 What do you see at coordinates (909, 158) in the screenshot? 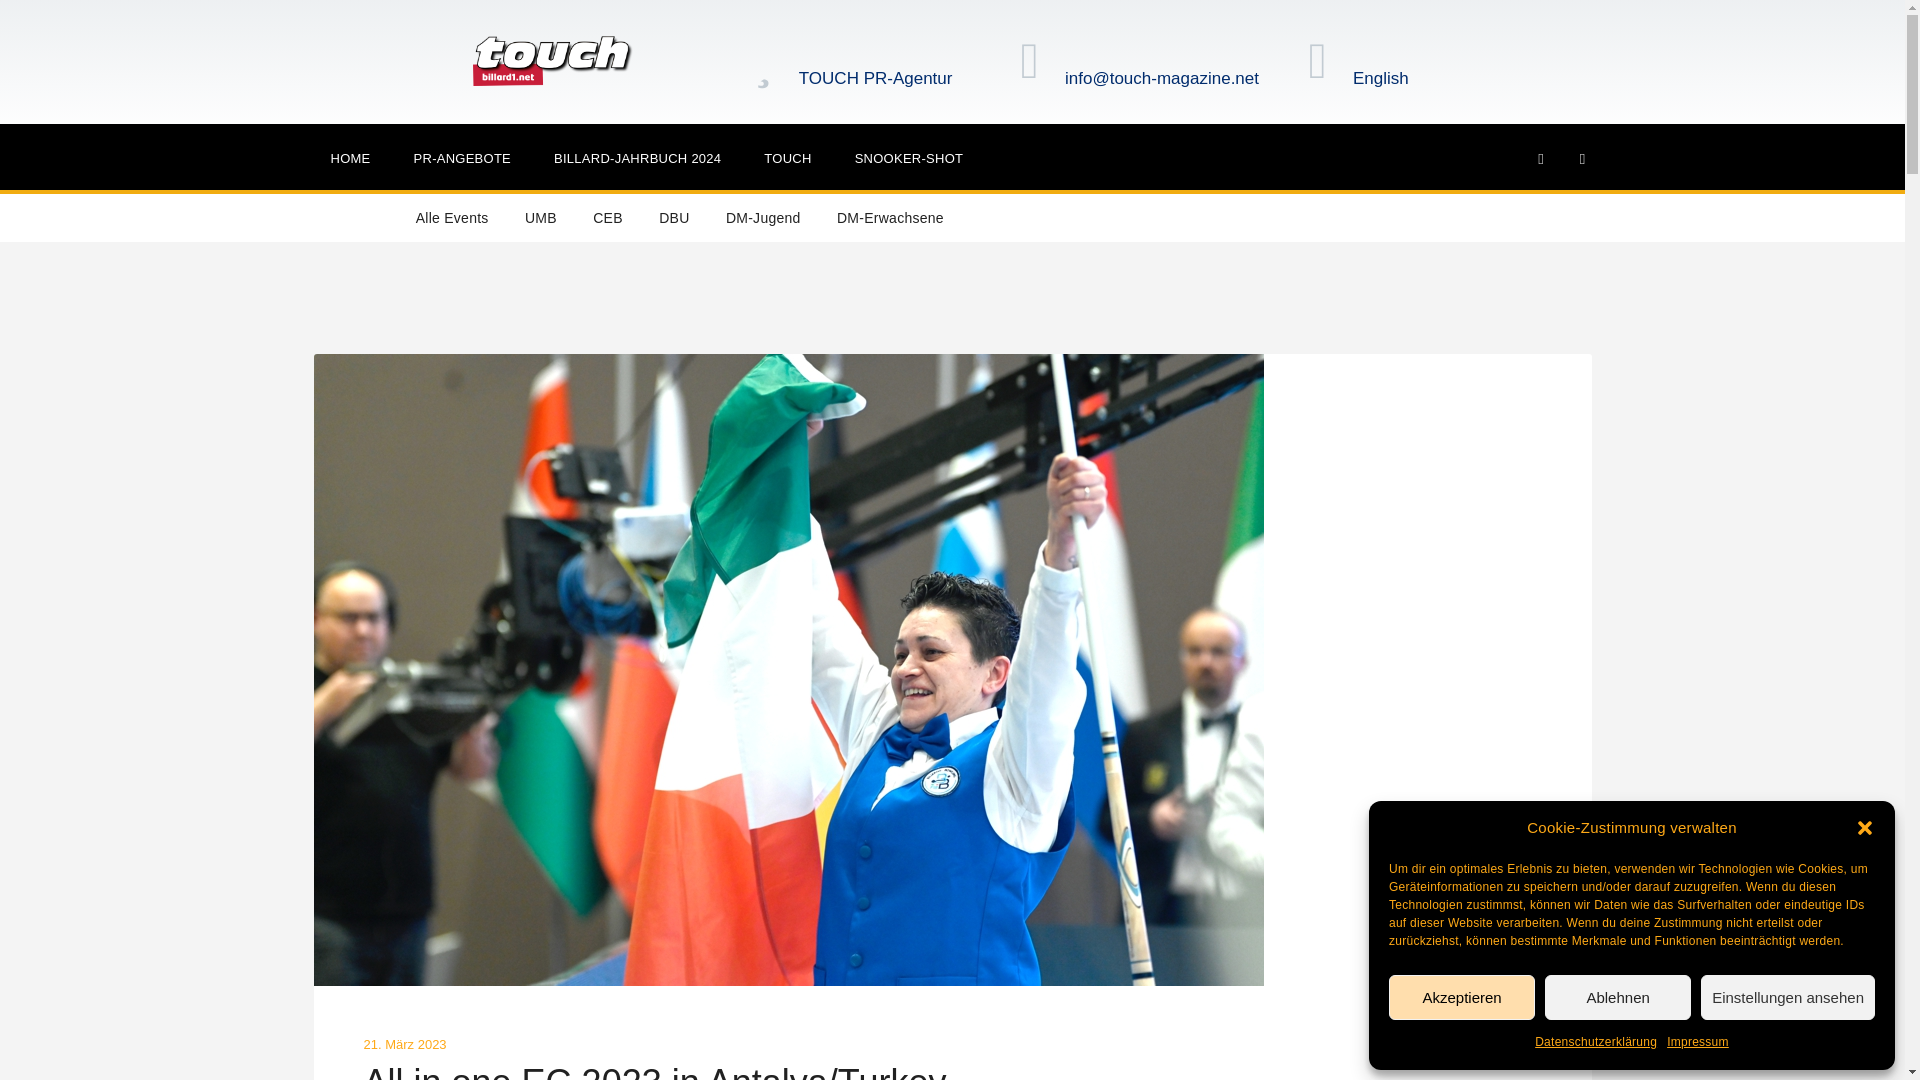
I see `SNOOKER-SHOT` at bounding box center [909, 158].